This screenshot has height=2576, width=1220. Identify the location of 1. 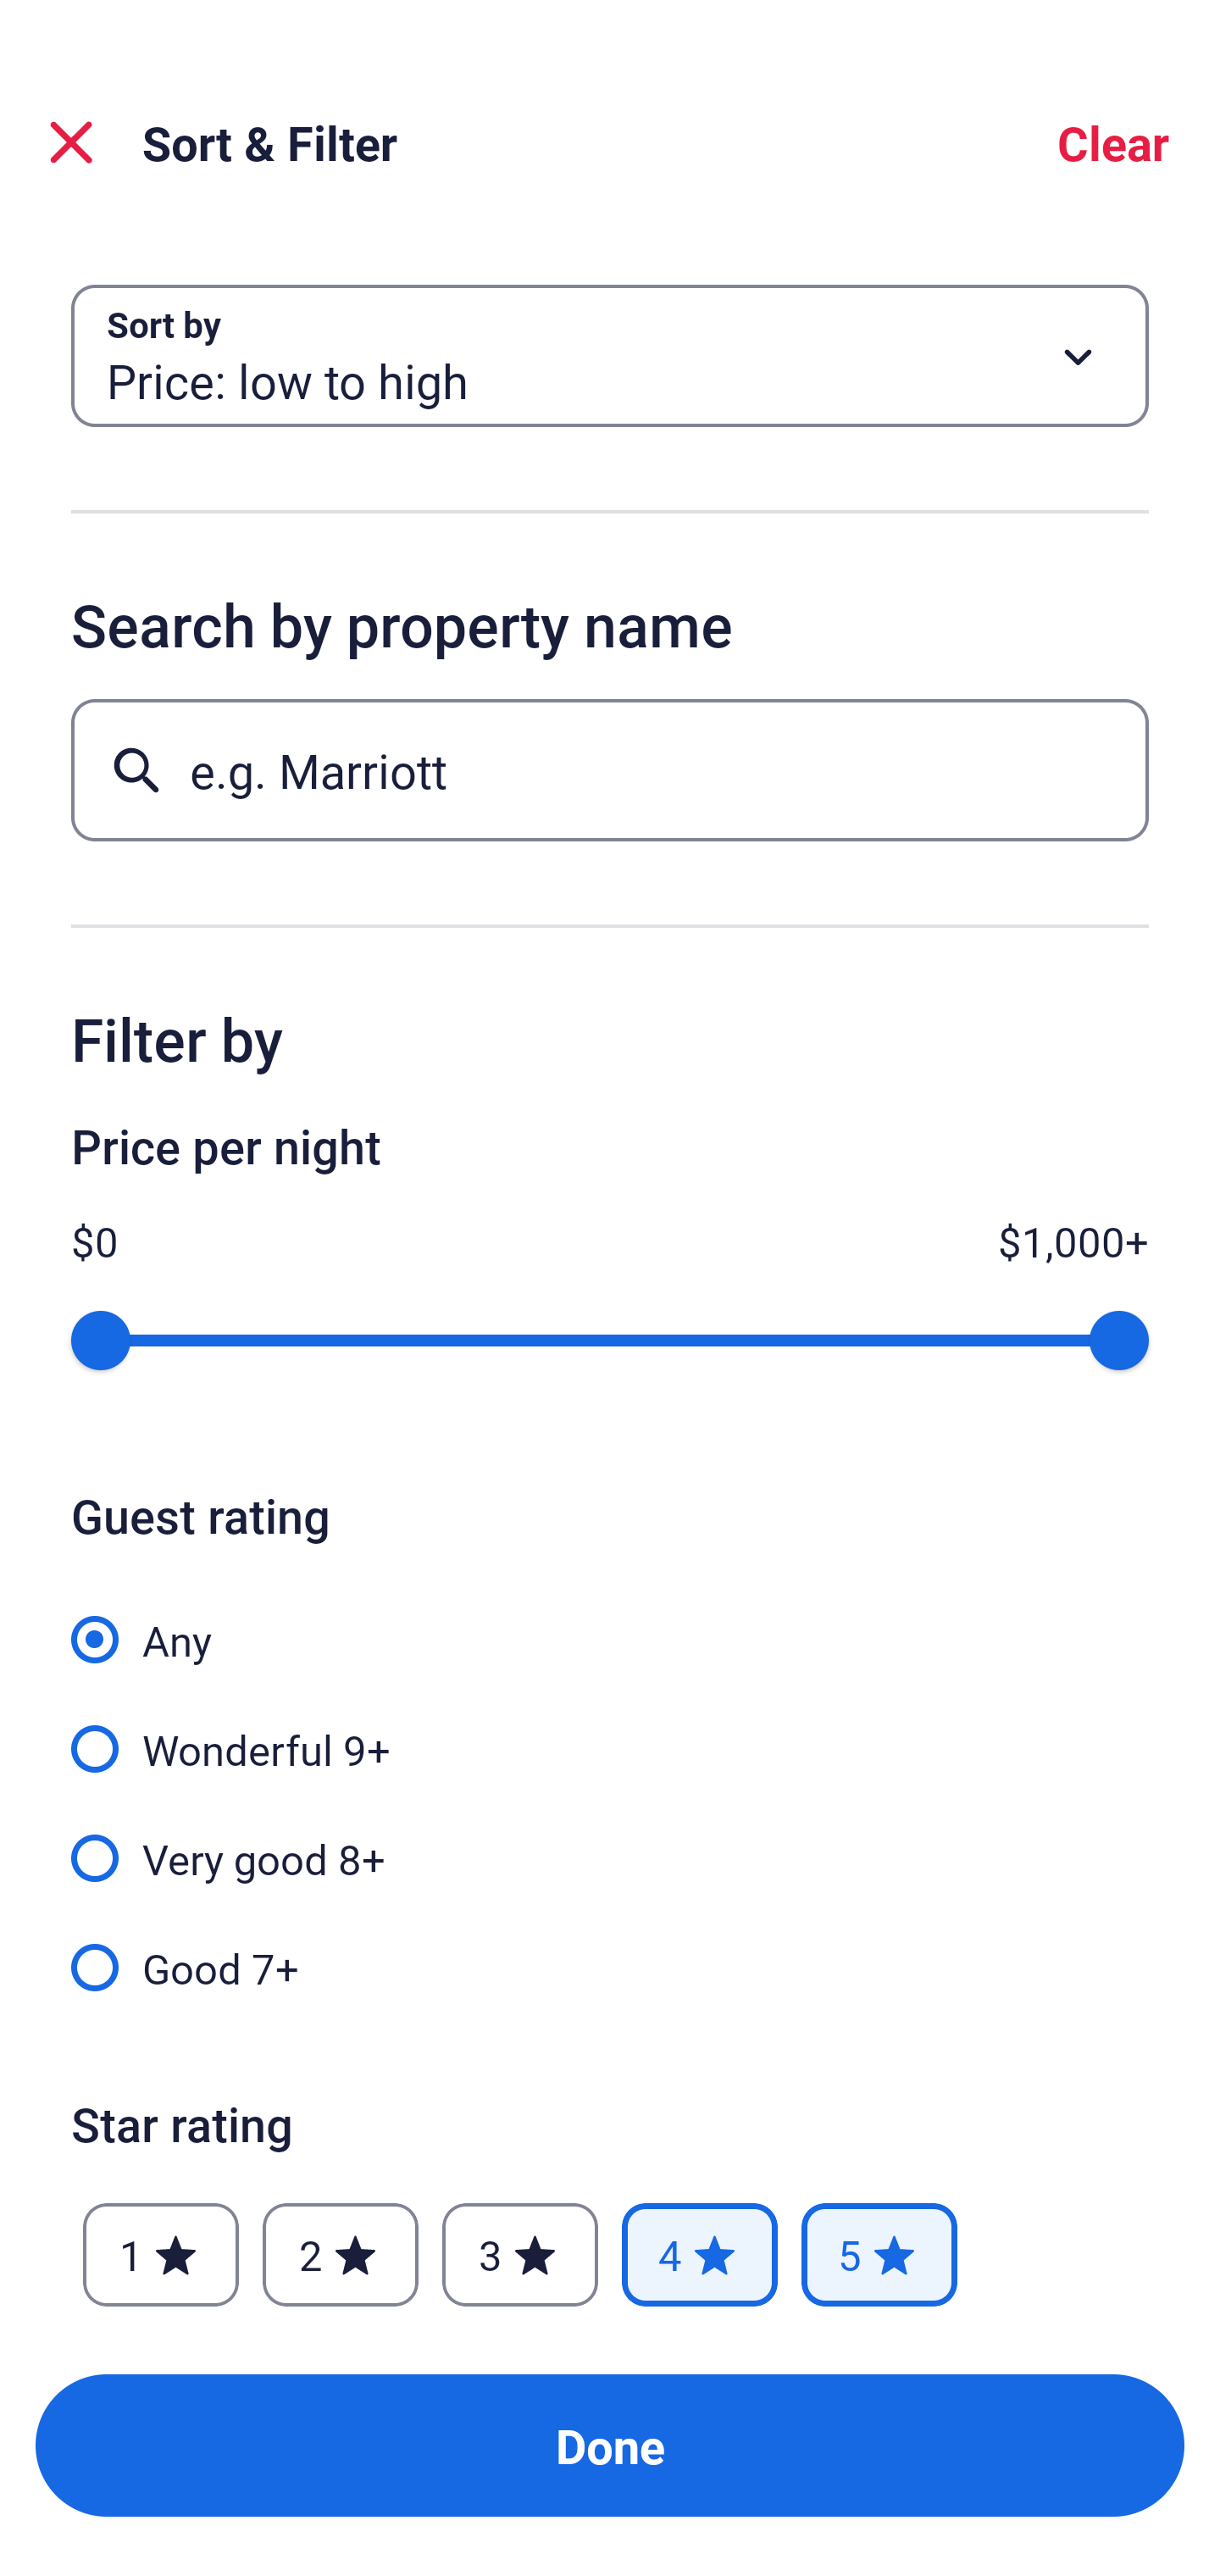
(161, 2255).